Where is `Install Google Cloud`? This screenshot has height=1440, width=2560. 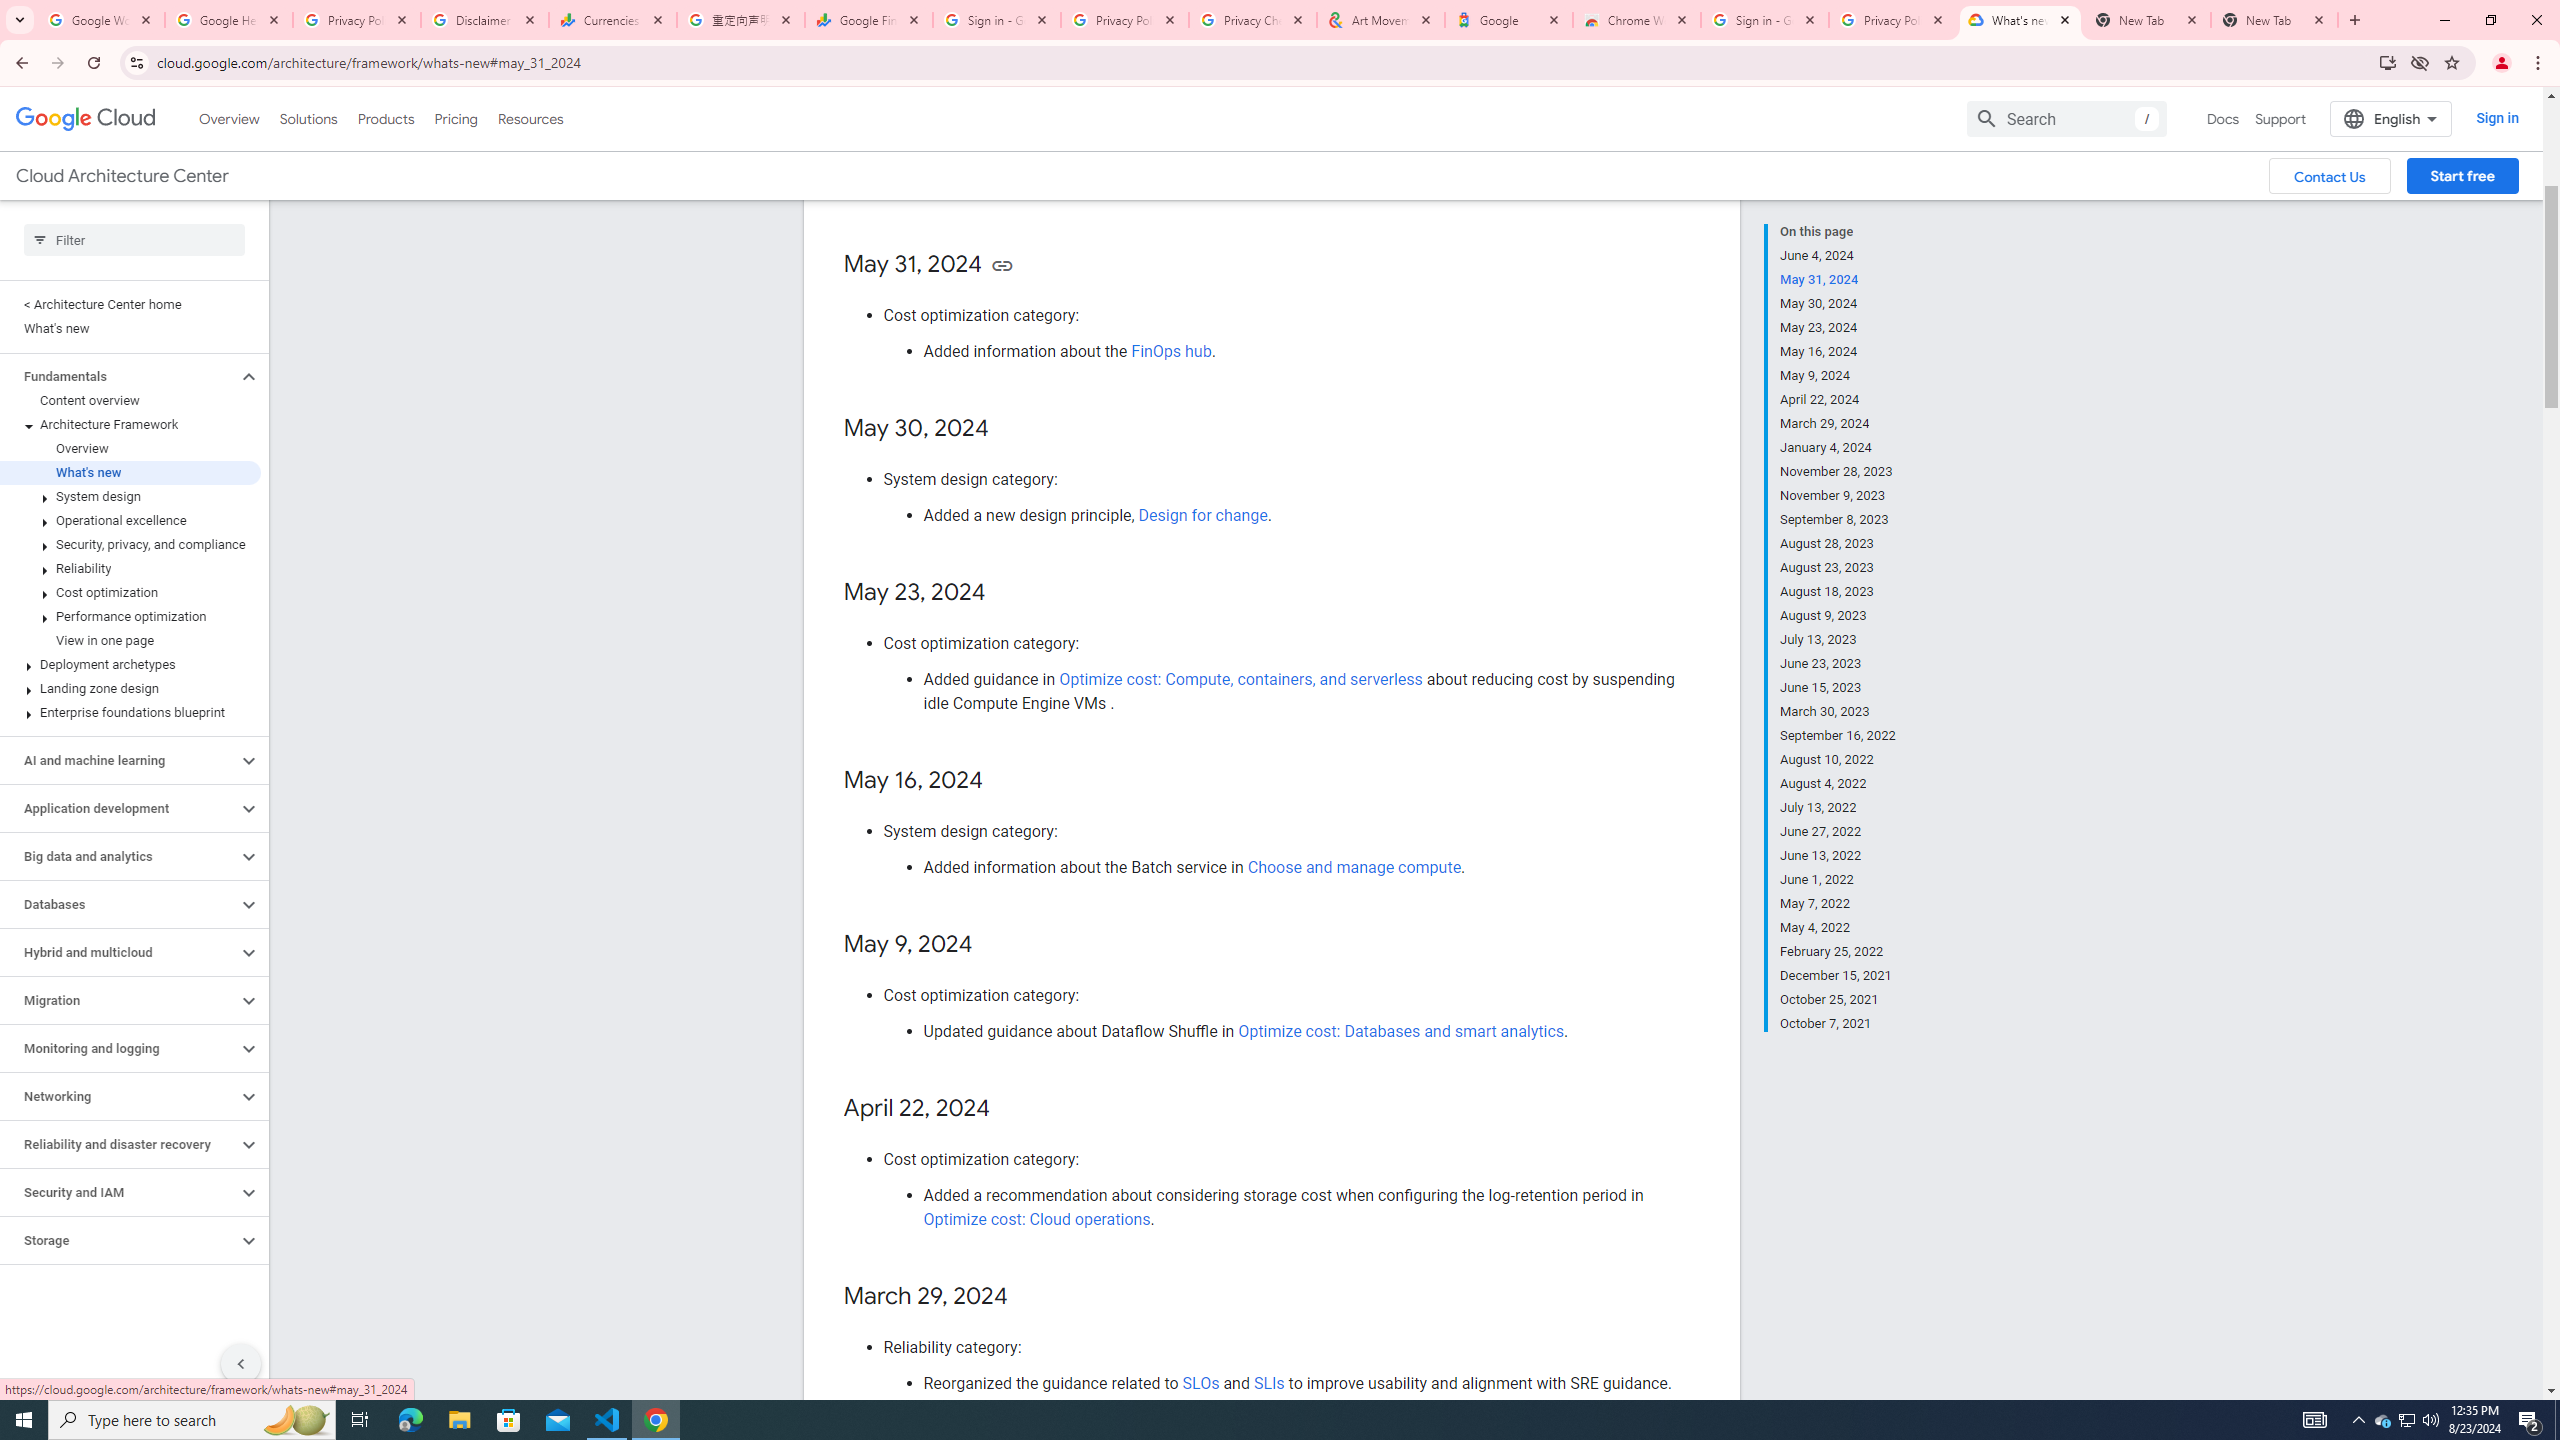 Install Google Cloud is located at coordinates (2388, 62).